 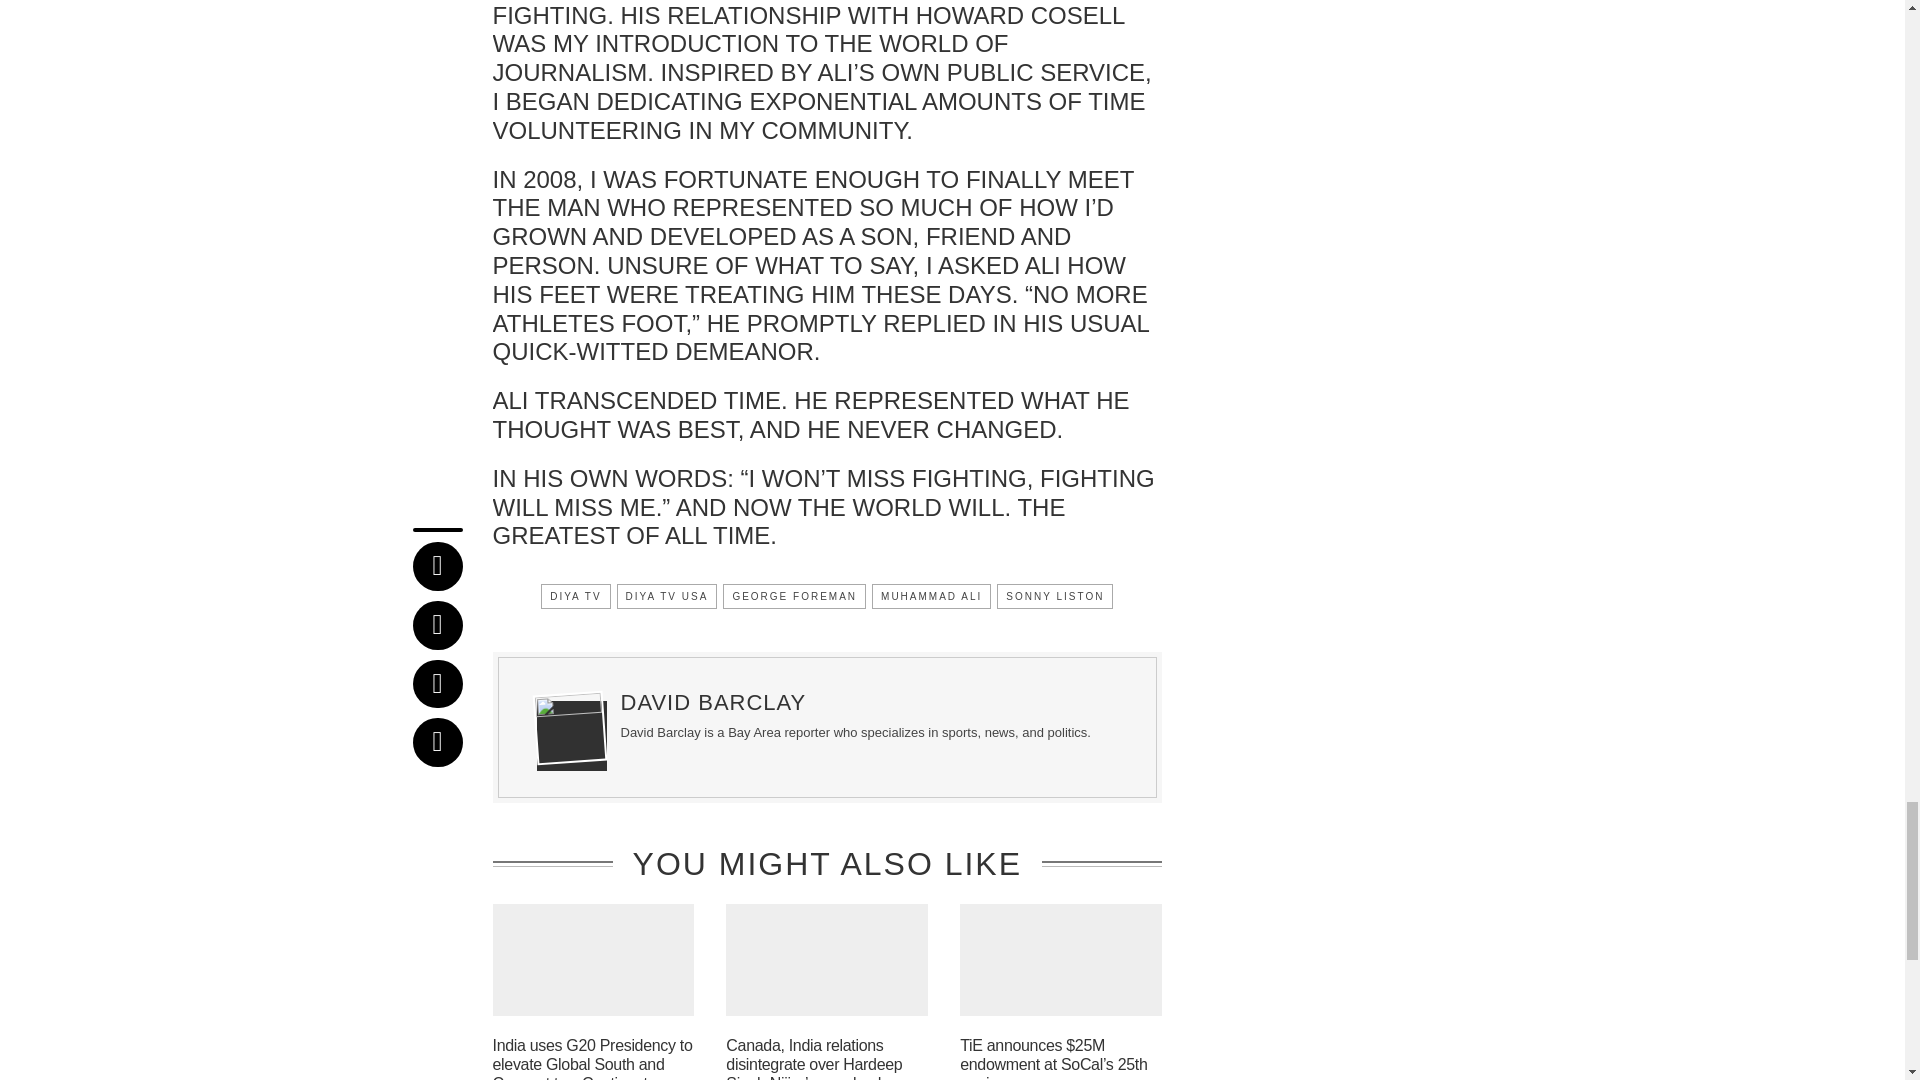 What do you see at coordinates (667, 596) in the screenshot?
I see `DIYA TV USA` at bounding box center [667, 596].